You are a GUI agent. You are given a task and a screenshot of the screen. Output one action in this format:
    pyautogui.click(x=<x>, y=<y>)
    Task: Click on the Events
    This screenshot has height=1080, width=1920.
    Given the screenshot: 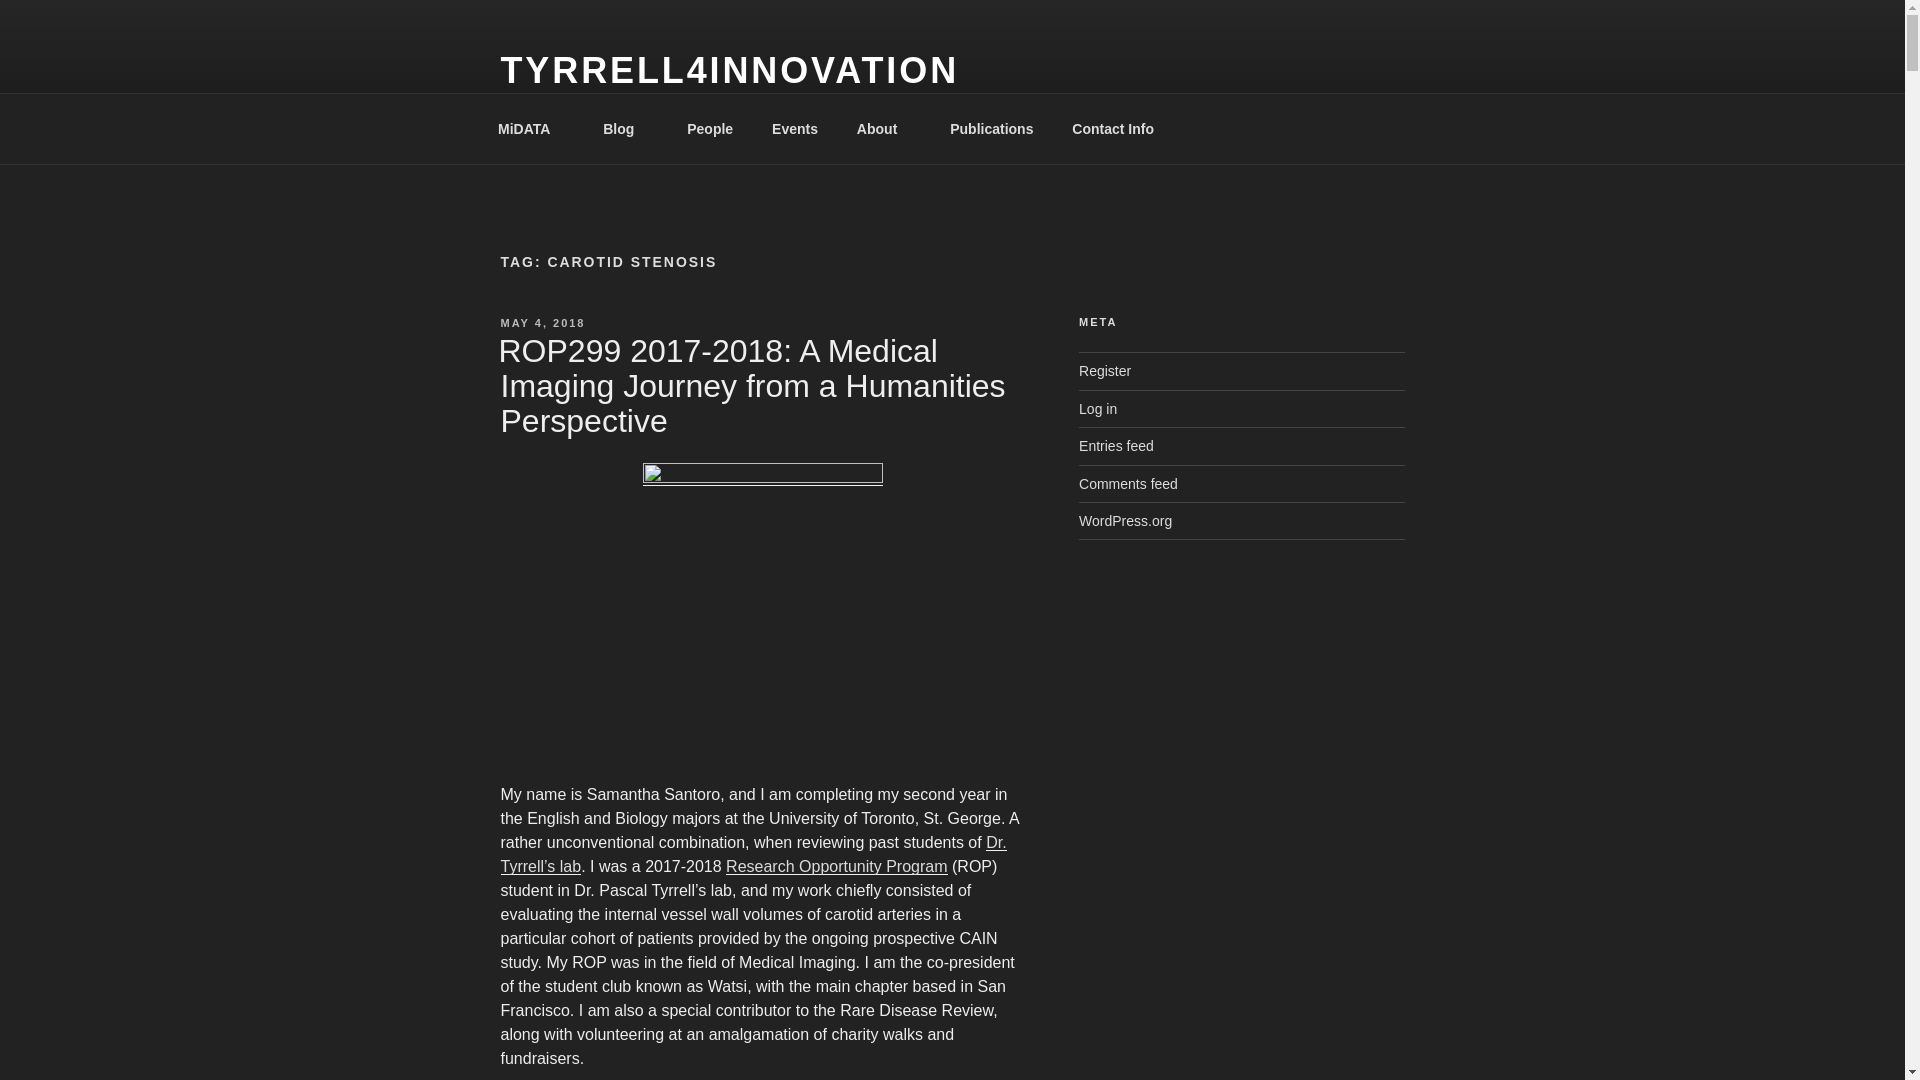 What is the action you would take?
    pyautogui.click(x=794, y=128)
    